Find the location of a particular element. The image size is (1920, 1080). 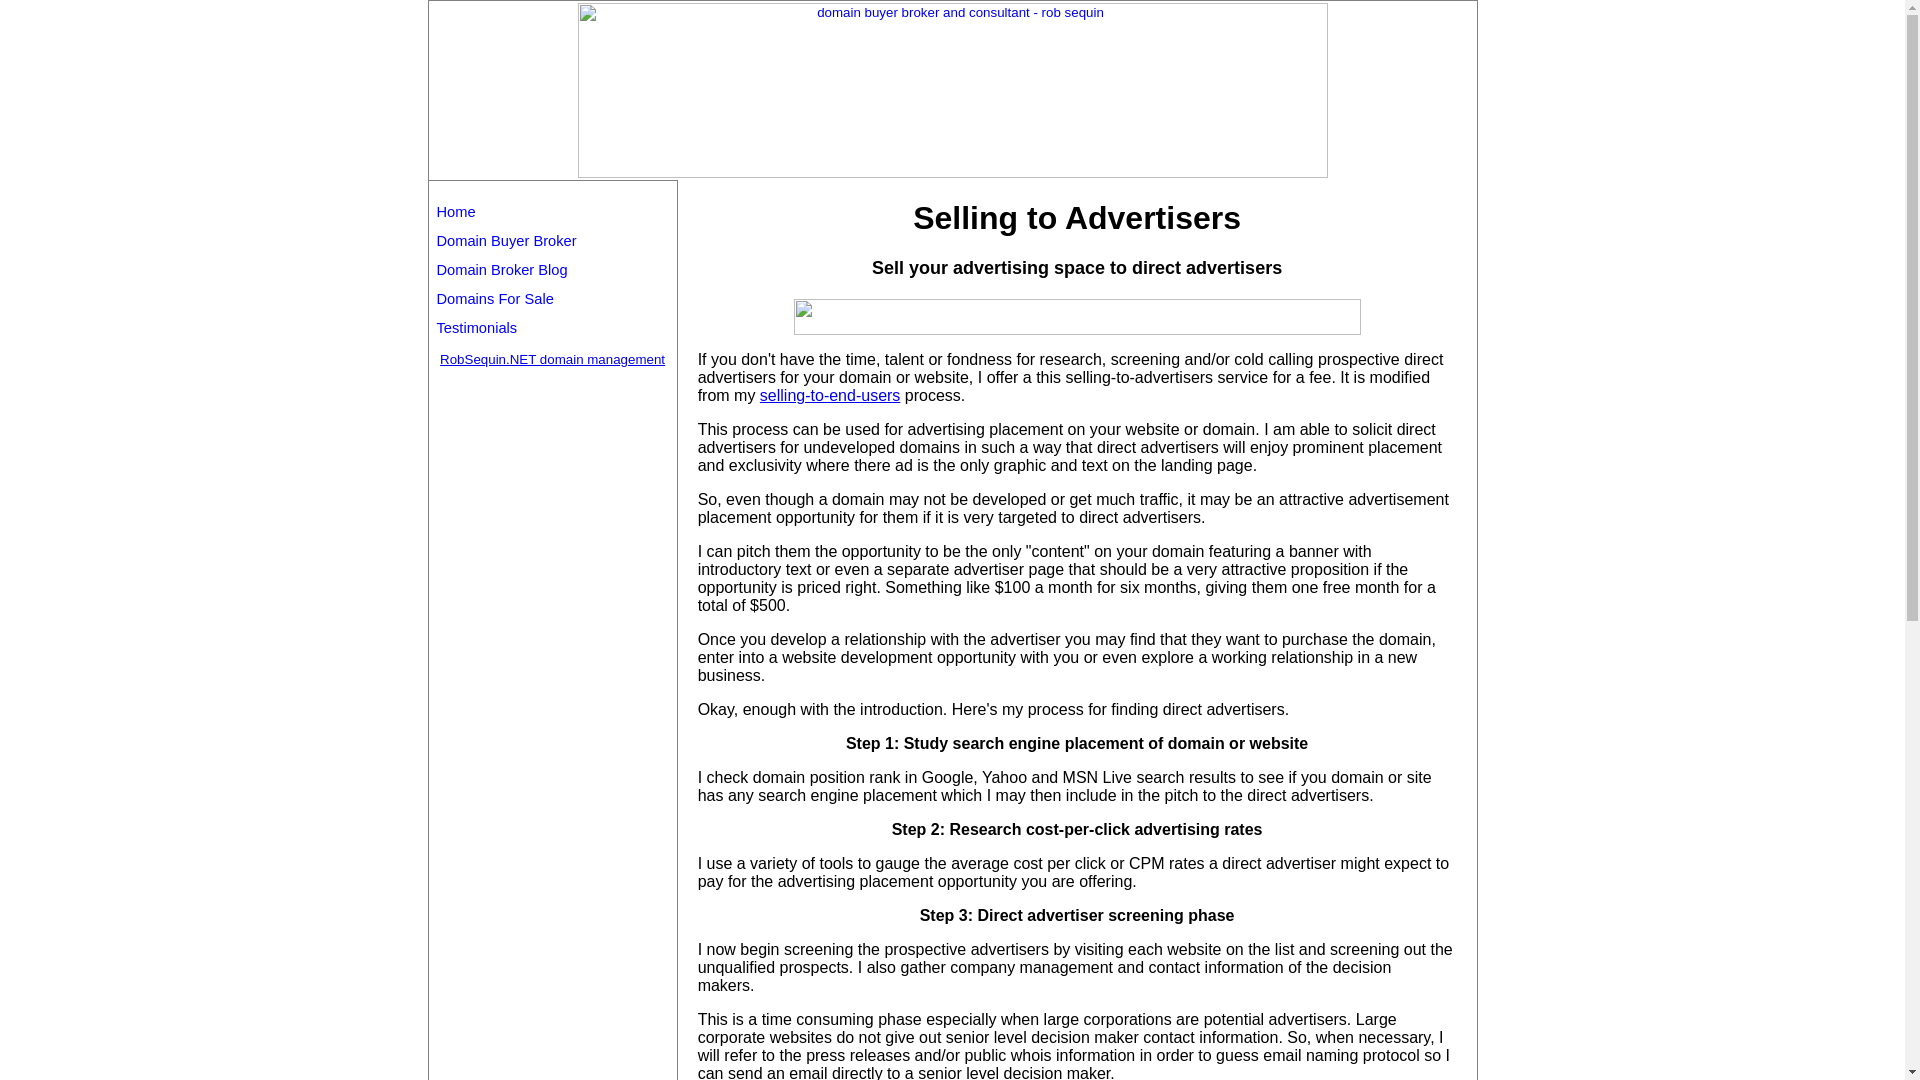

Domains For Sale is located at coordinates (494, 298).